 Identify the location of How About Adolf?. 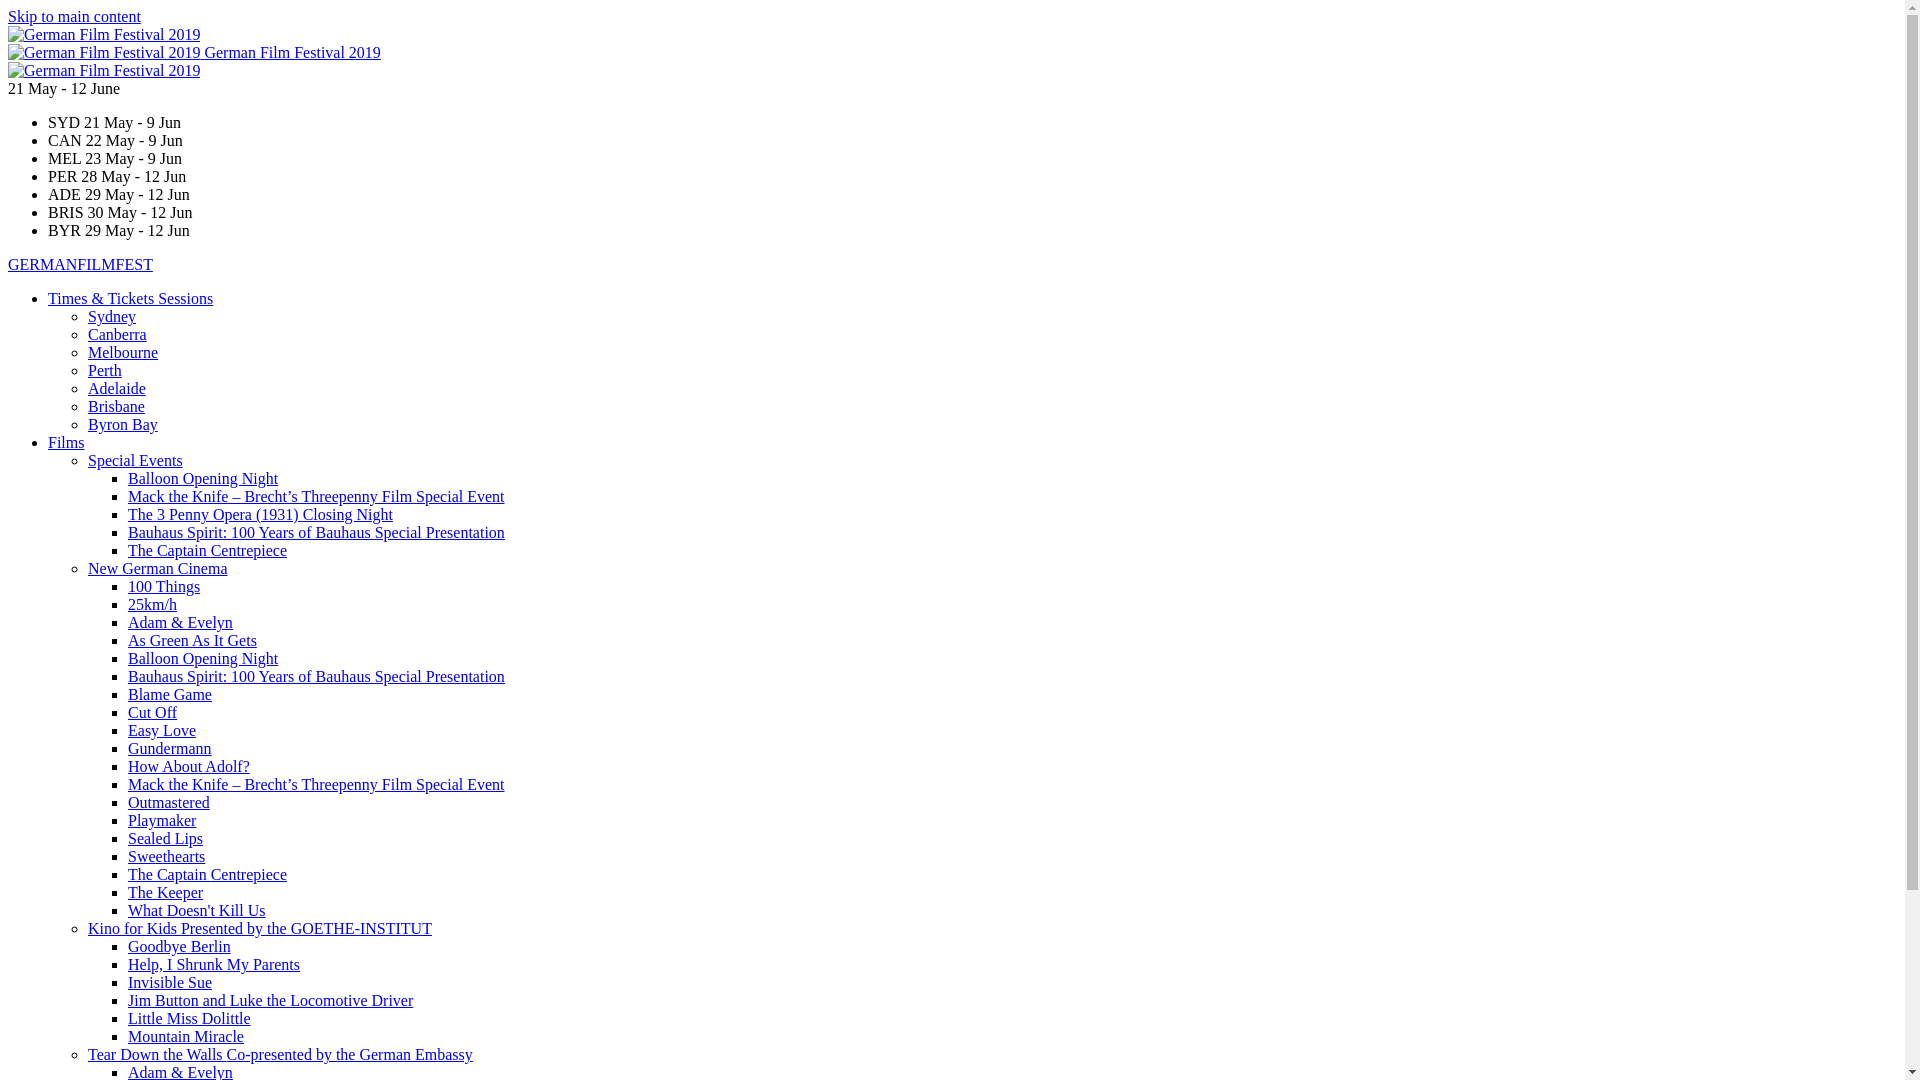
(189, 766).